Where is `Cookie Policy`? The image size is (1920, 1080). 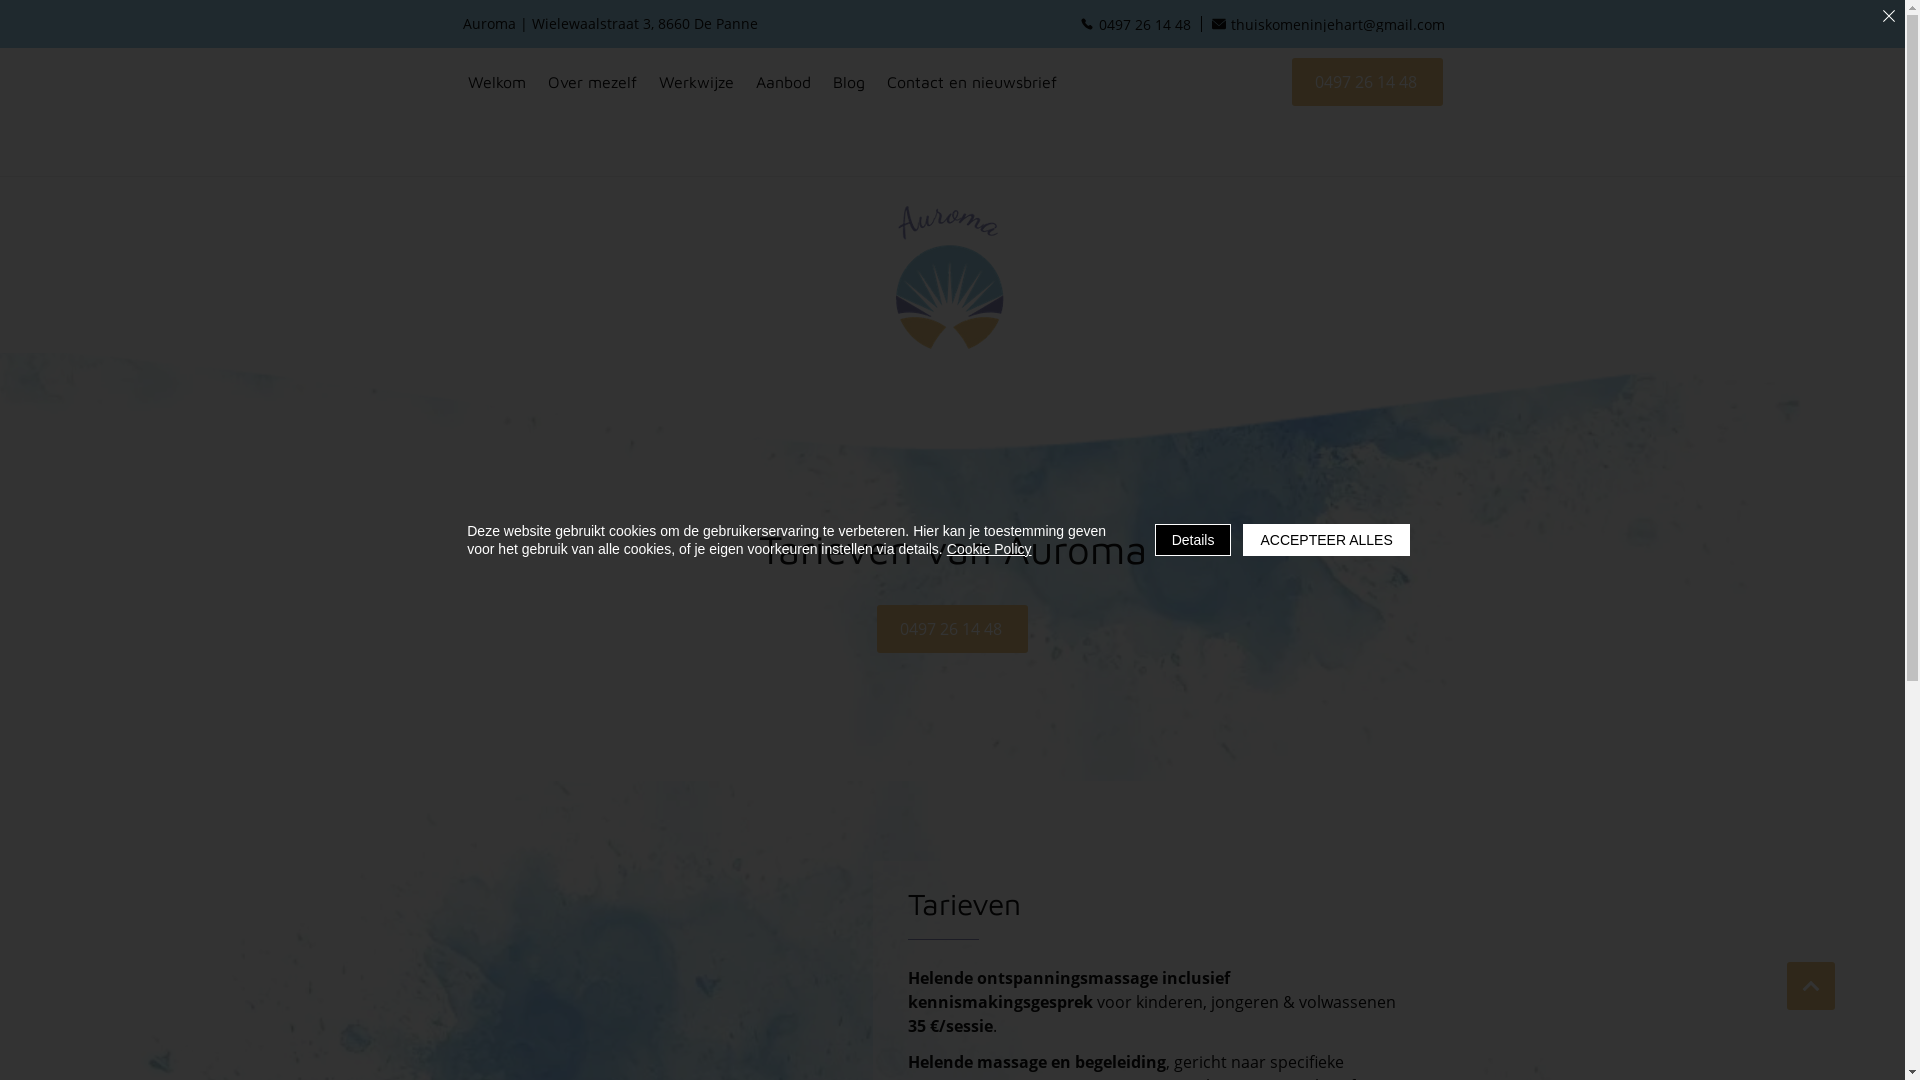
Cookie Policy is located at coordinates (990, 549).